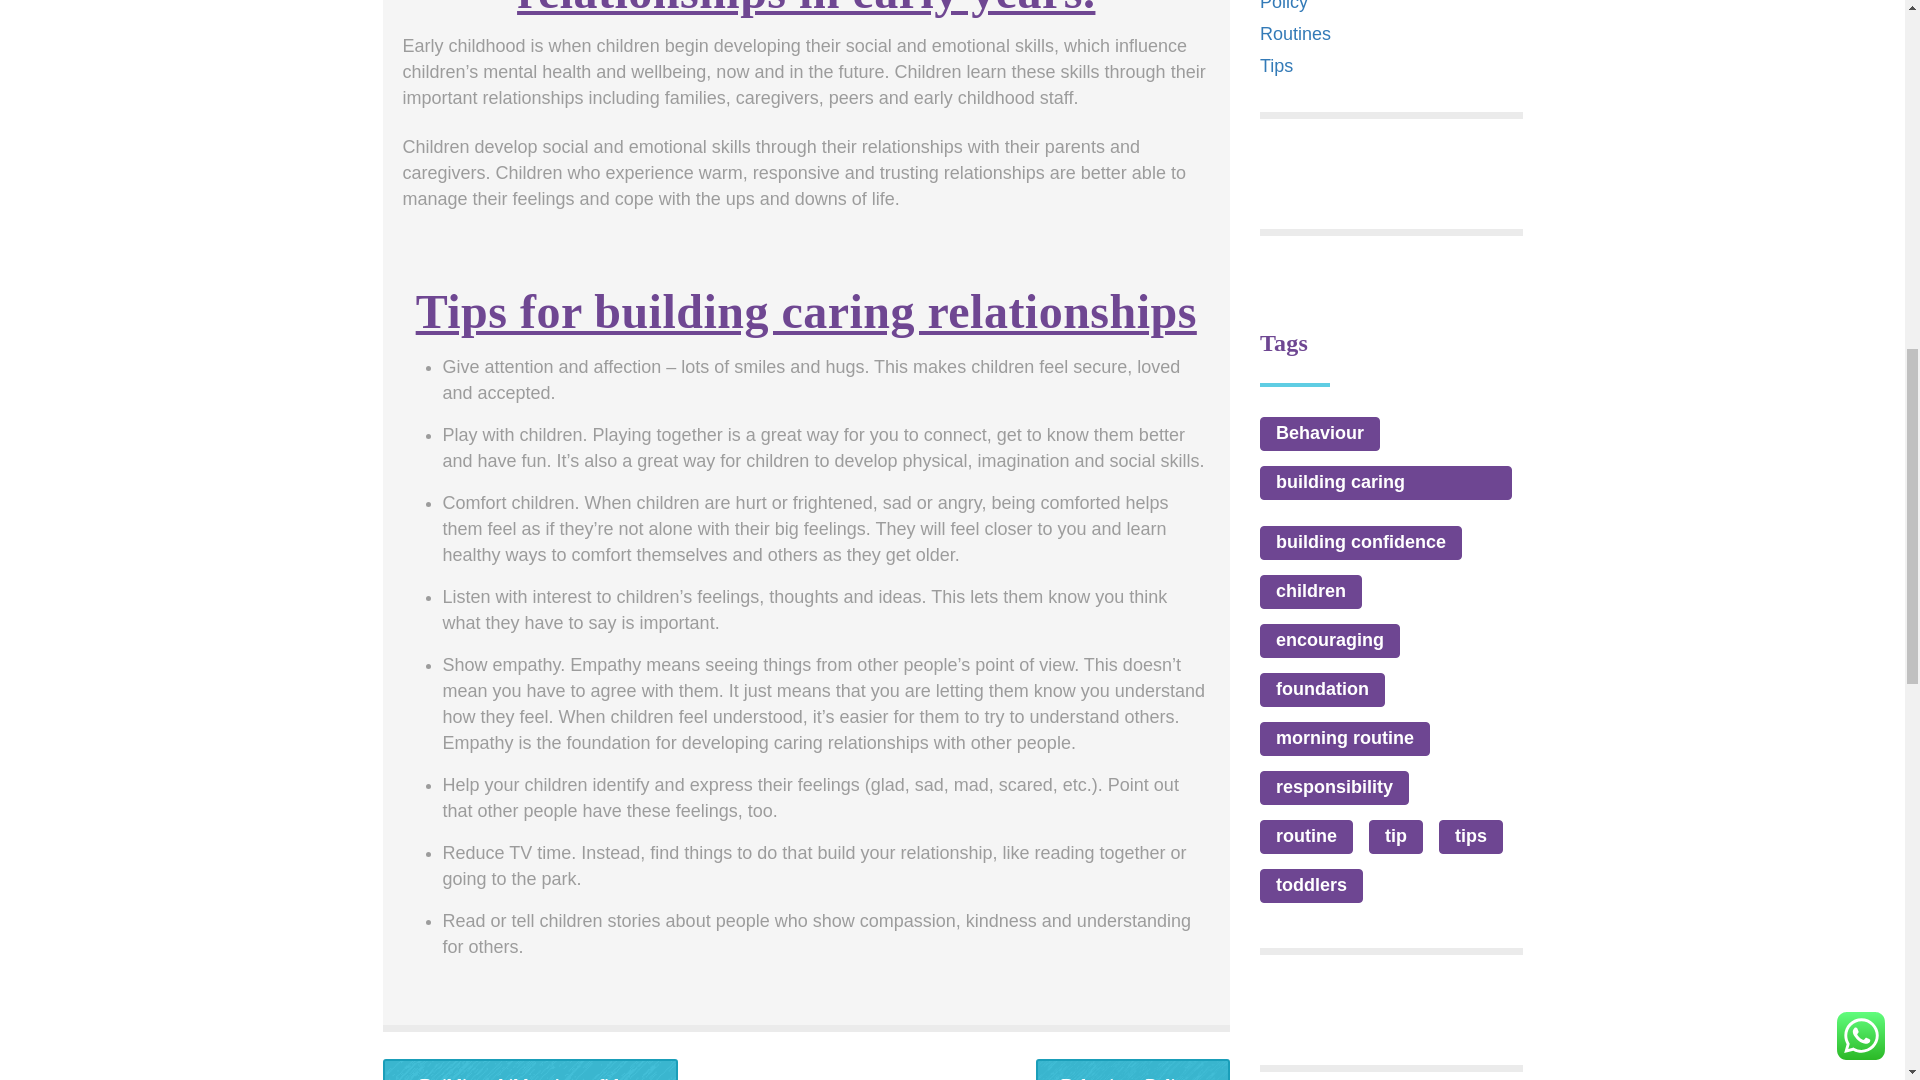 This screenshot has width=1920, height=1080. What do you see at coordinates (1133, 1070) in the screenshot?
I see `Behaviour Policy` at bounding box center [1133, 1070].